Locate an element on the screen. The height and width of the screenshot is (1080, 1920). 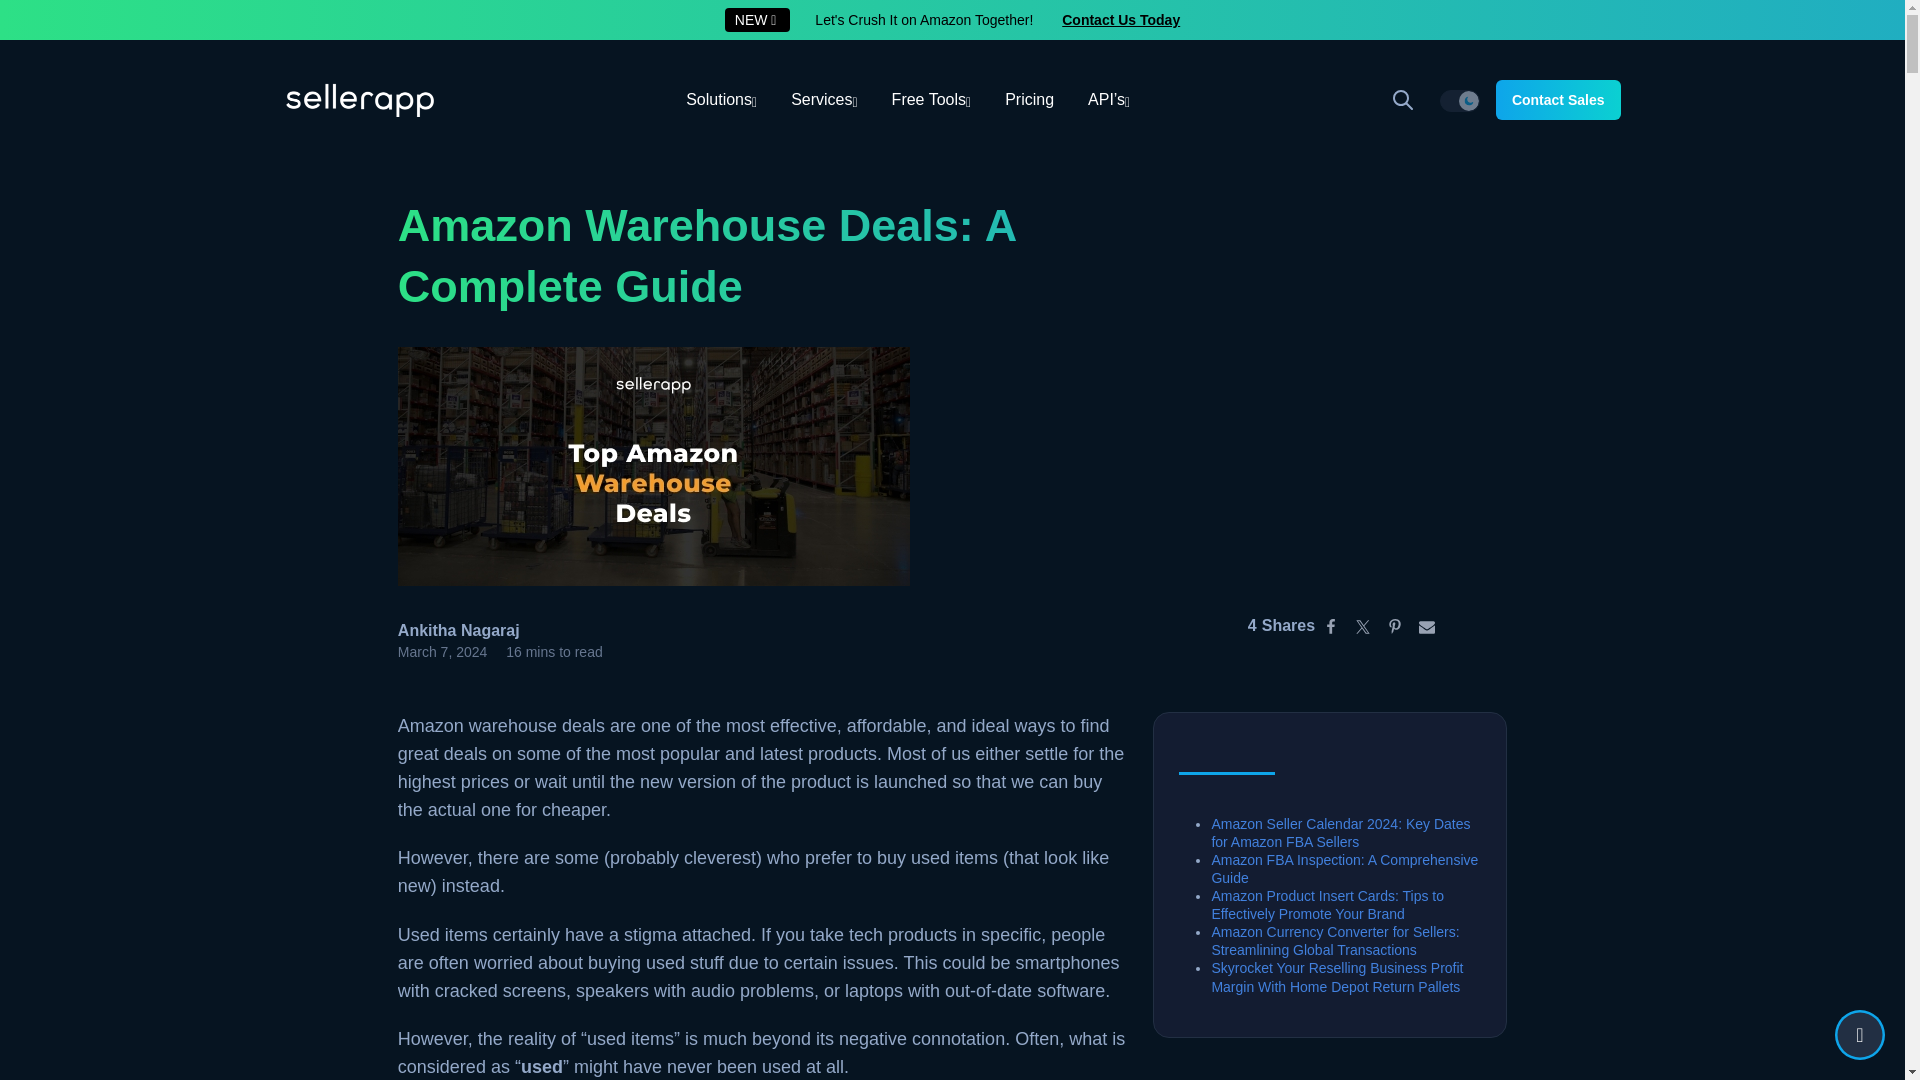
Solutions is located at coordinates (720, 100).